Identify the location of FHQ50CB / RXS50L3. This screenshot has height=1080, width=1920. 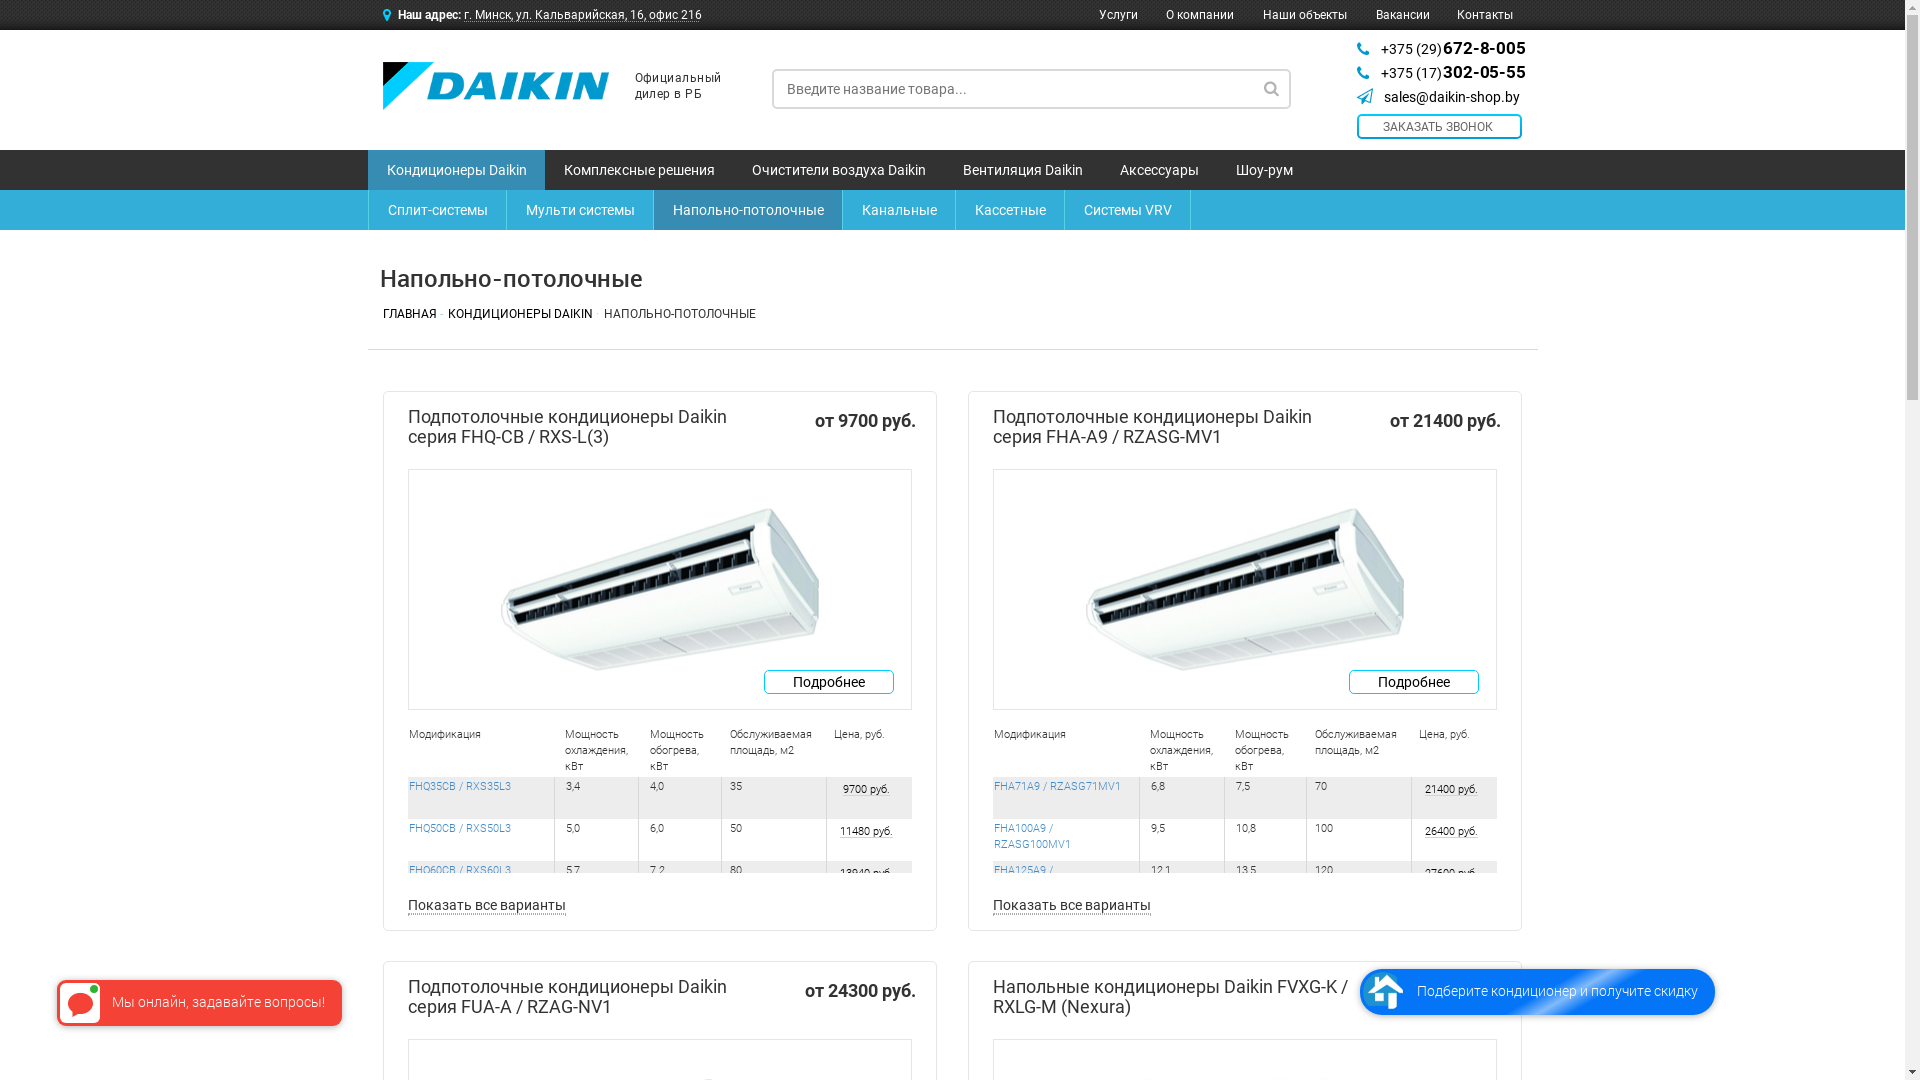
(459, 828).